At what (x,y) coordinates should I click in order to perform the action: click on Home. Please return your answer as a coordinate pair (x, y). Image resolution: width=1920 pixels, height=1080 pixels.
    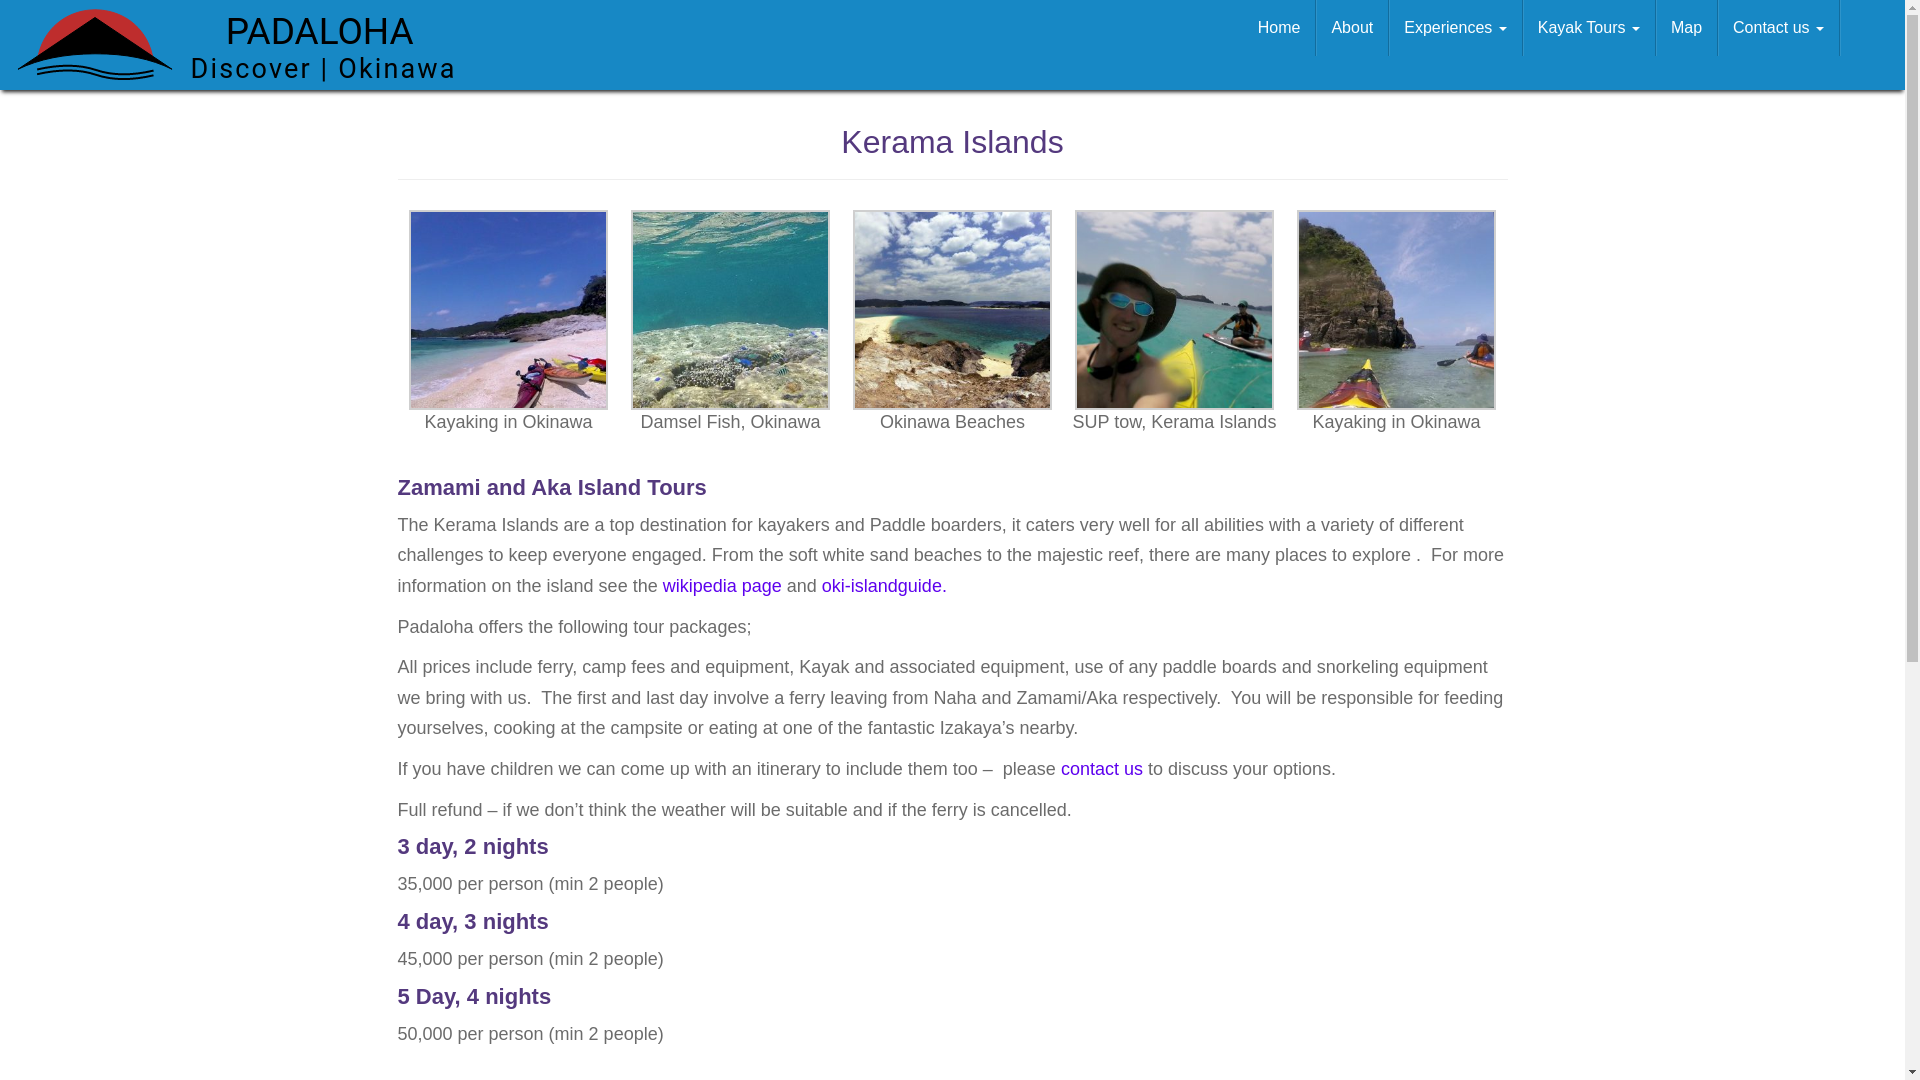
    Looking at the image, I should click on (1280, 28).